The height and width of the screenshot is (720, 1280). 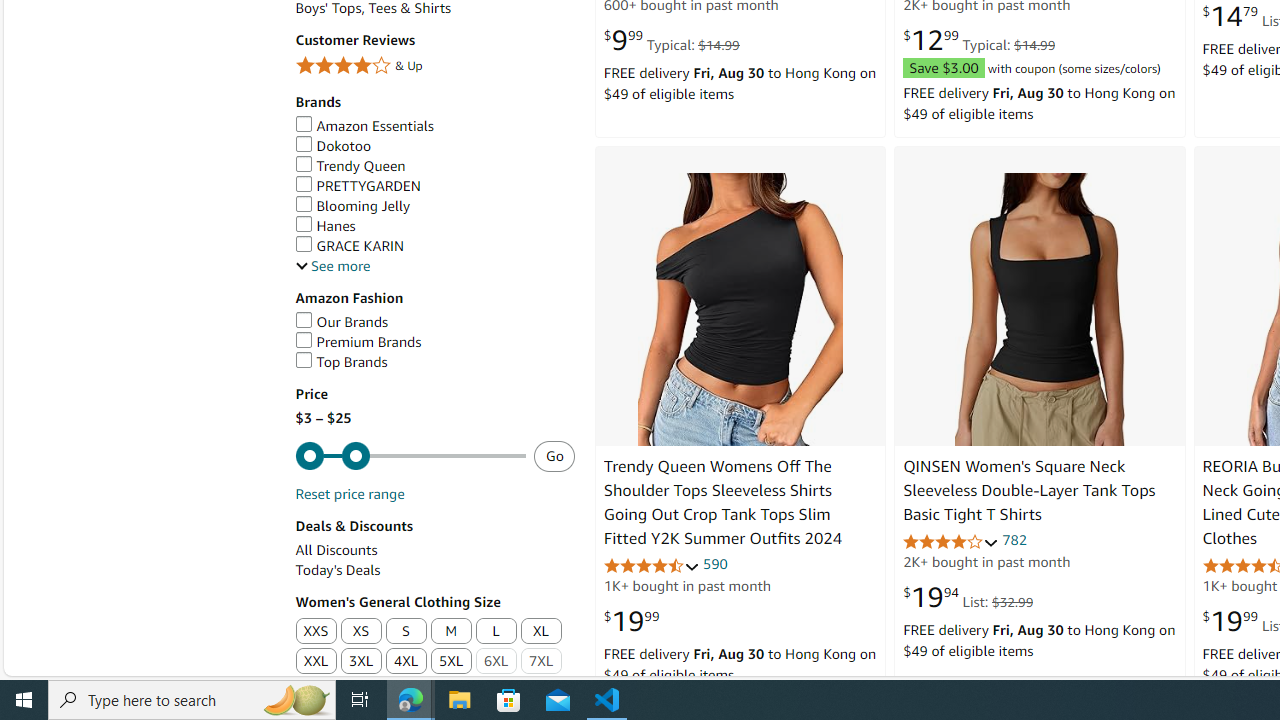 I want to click on Hanes, so click(x=434, y=226).